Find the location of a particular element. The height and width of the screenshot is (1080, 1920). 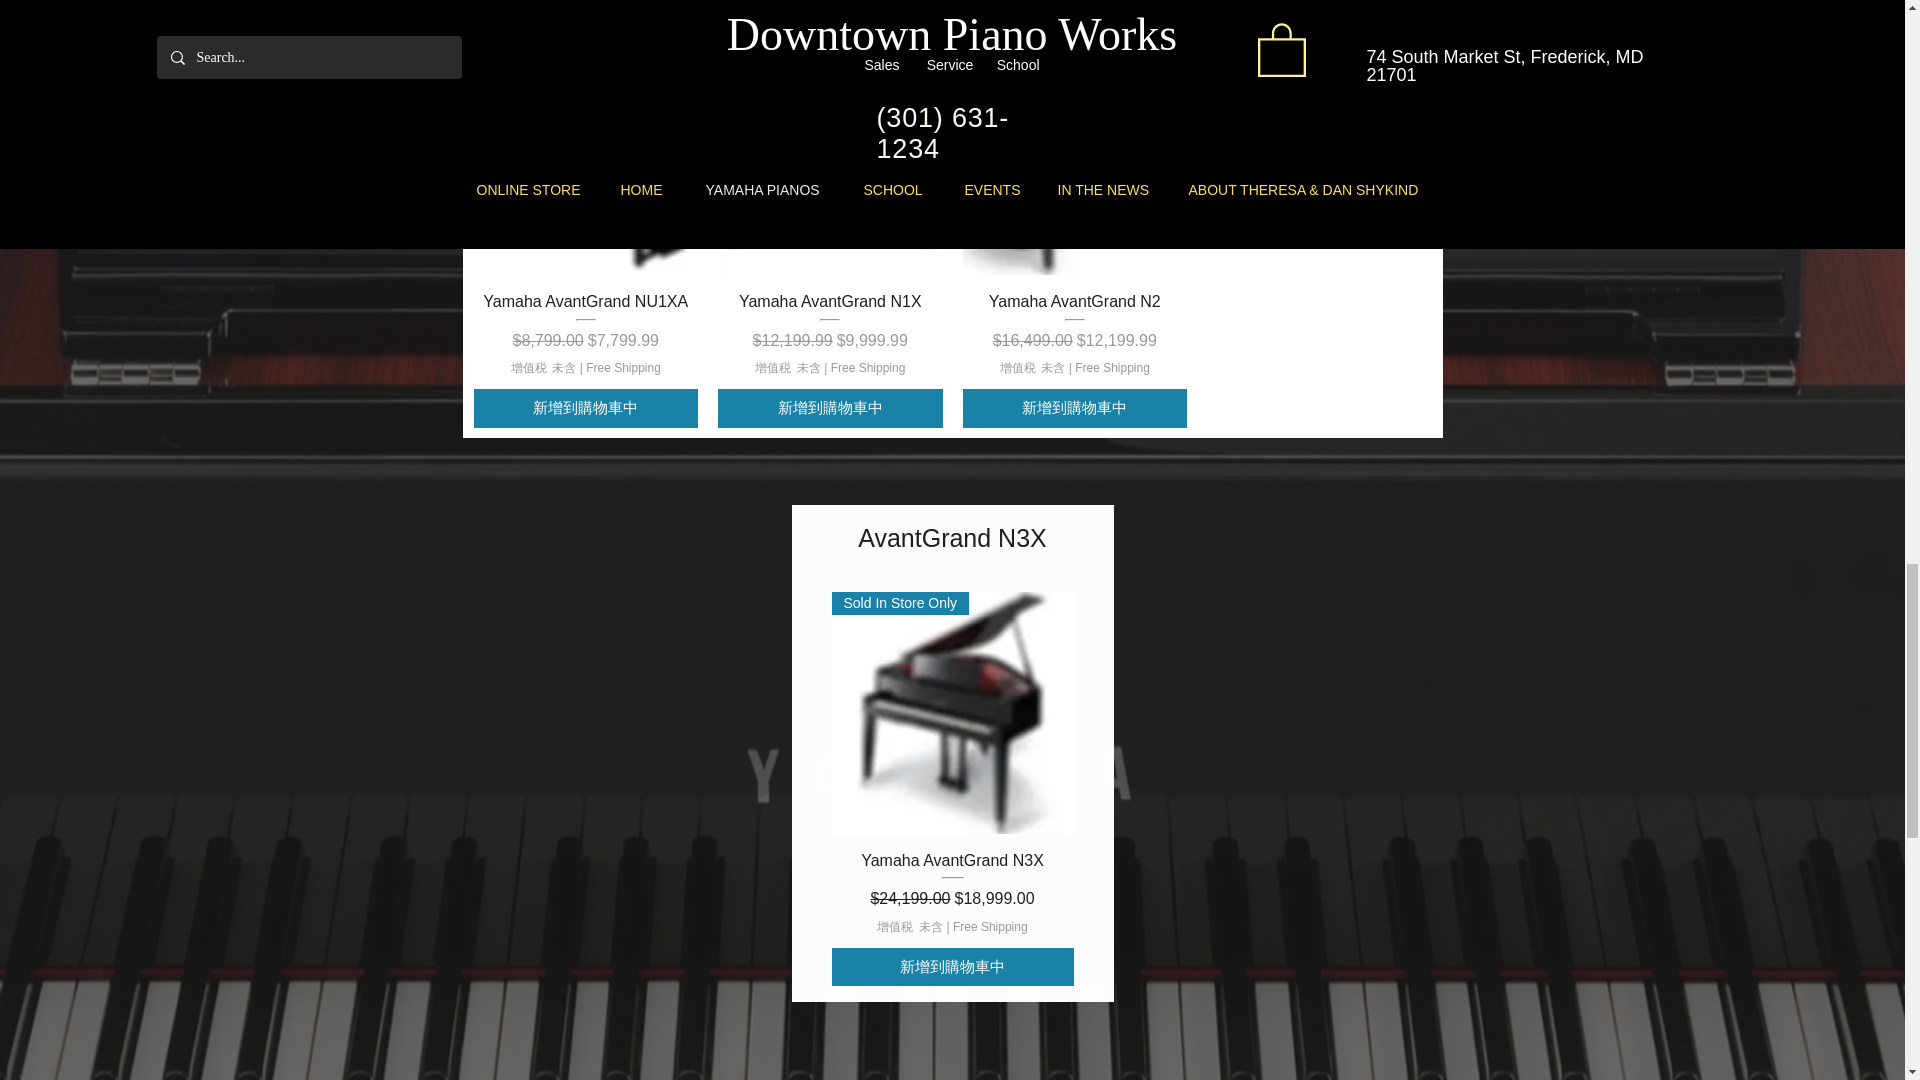

Newly updated! is located at coordinates (586, 163).